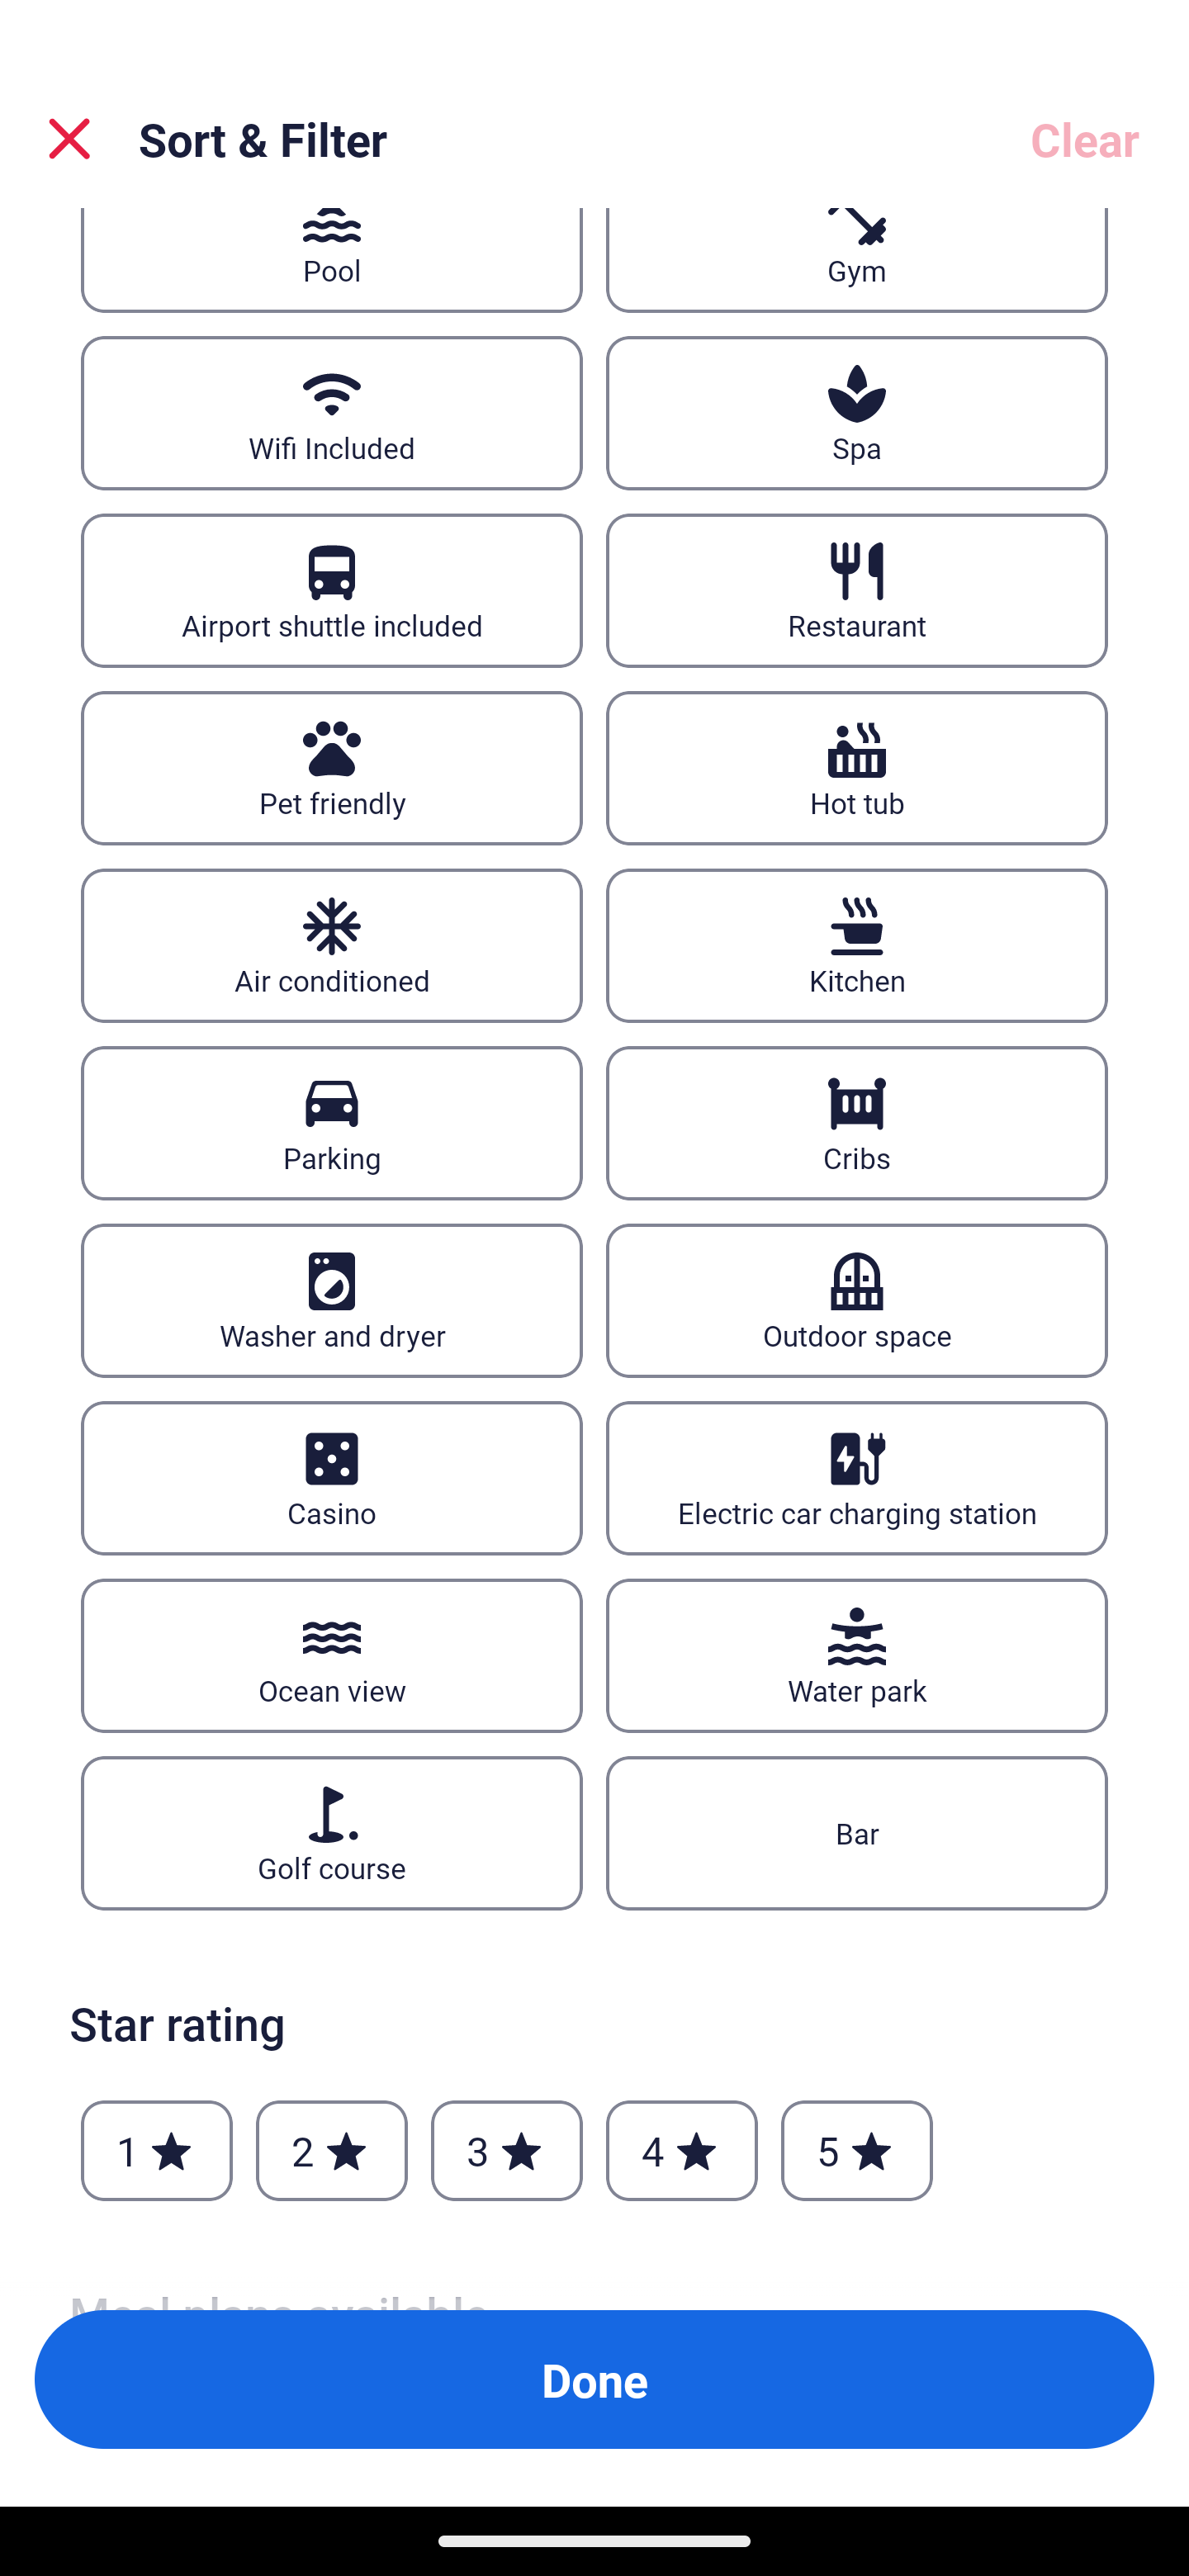 The width and height of the screenshot is (1189, 2576). What do you see at coordinates (157, 2150) in the screenshot?
I see `1` at bounding box center [157, 2150].